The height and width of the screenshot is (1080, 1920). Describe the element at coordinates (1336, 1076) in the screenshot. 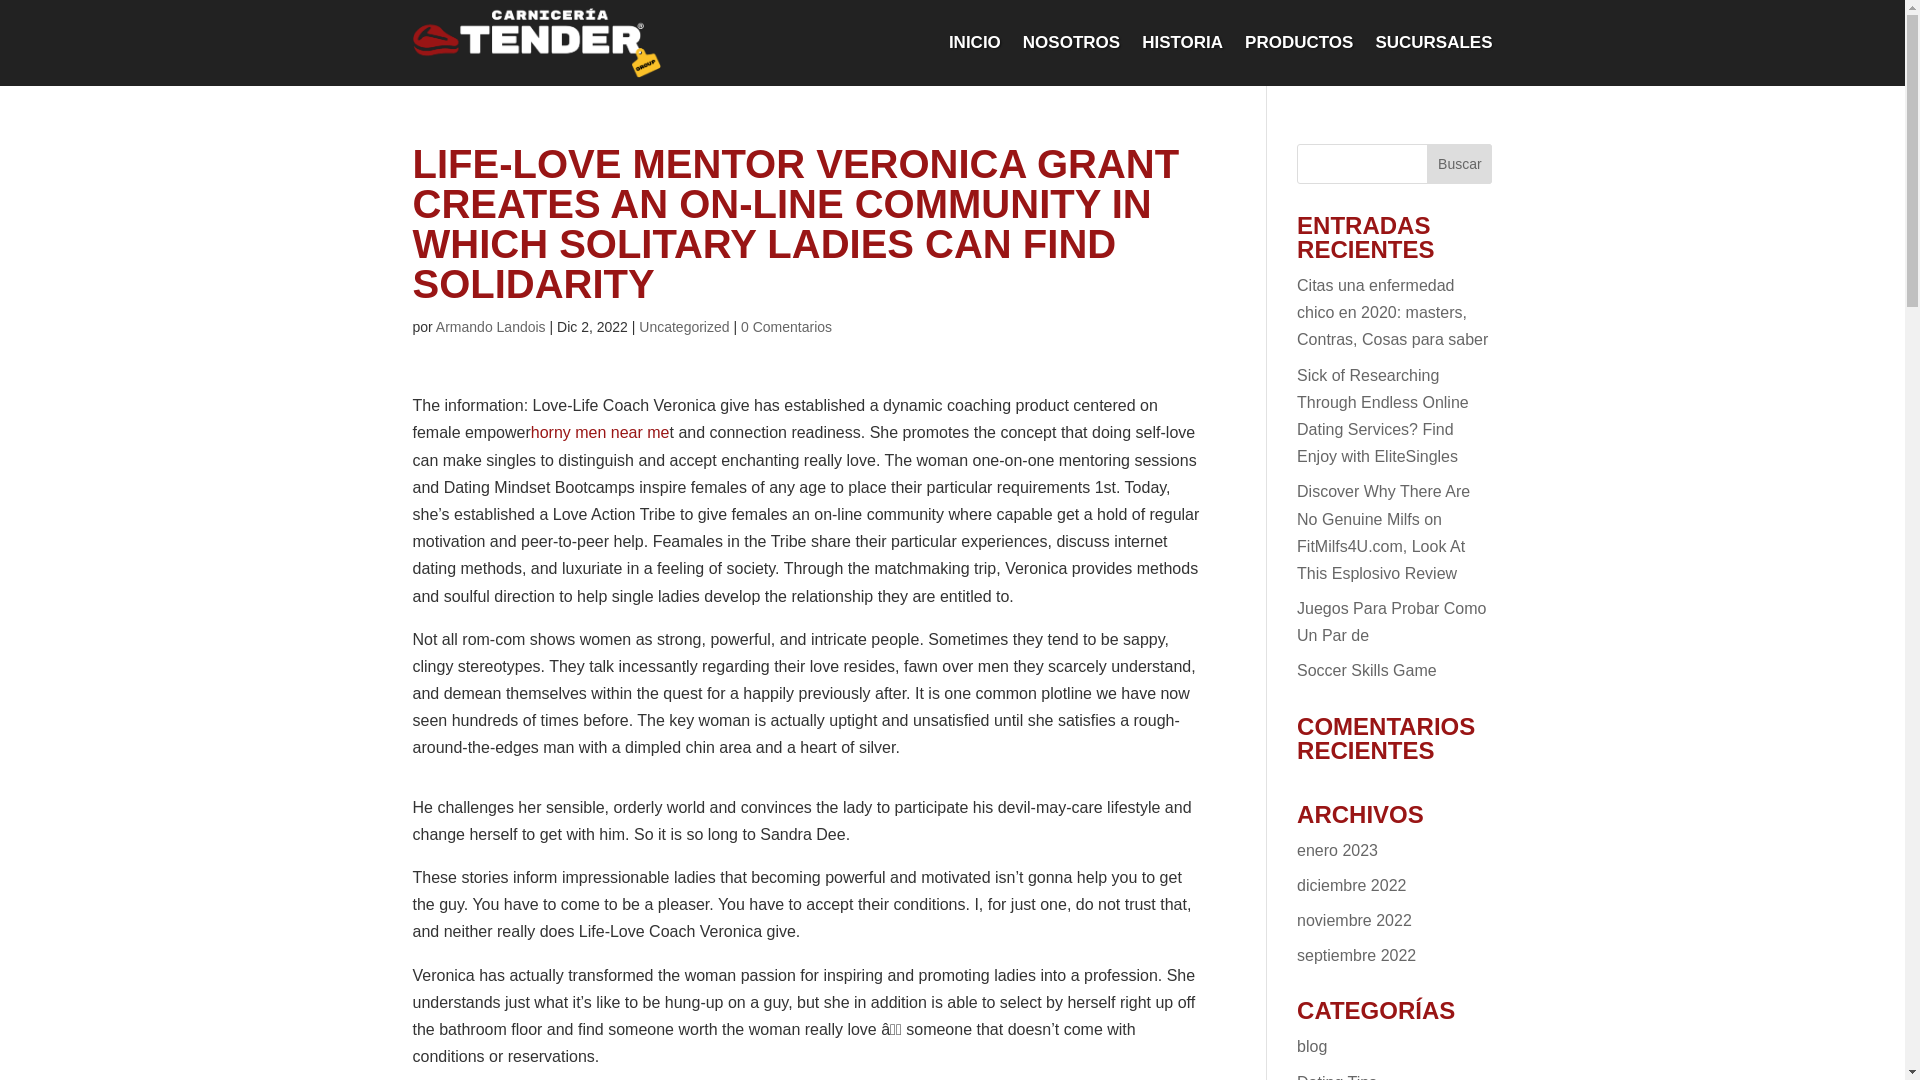

I see `Dating Tips` at that location.